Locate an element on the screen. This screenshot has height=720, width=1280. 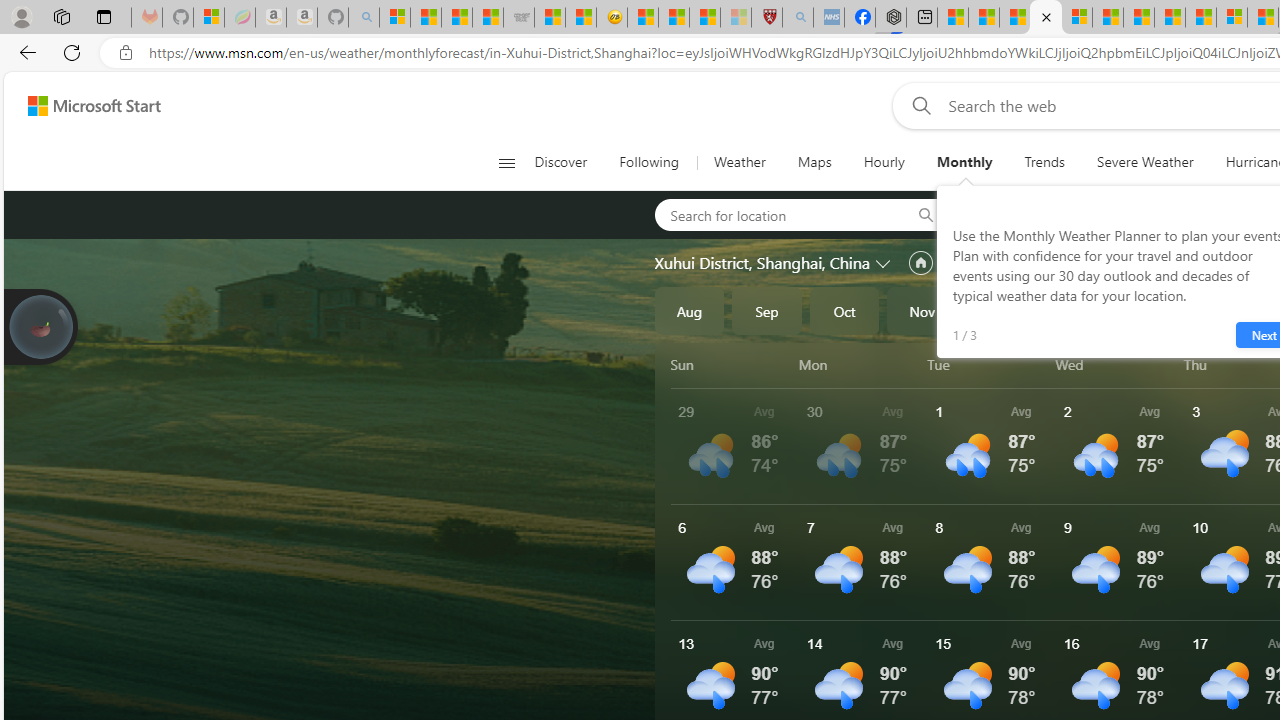
Following is located at coordinates (648, 162).